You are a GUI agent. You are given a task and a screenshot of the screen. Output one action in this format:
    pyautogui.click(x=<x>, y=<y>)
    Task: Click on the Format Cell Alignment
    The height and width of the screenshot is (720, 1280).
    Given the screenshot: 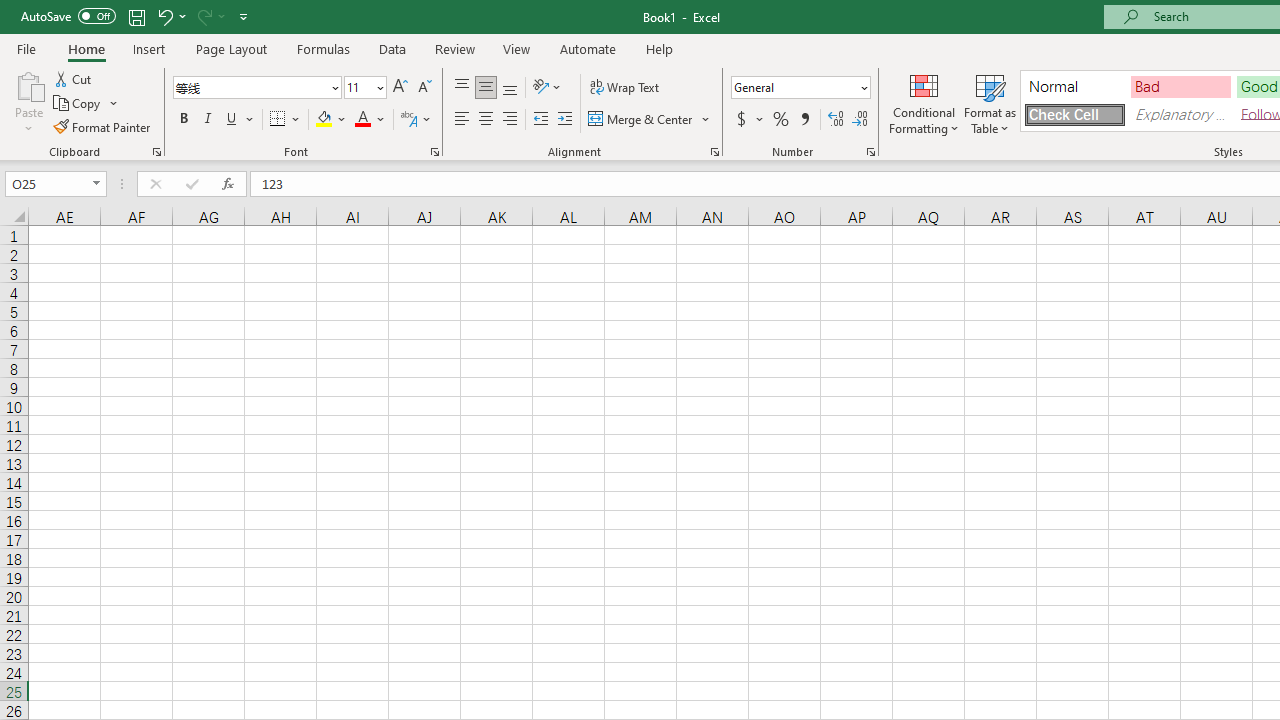 What is the action you would take?
    pyautogui.click(x=714, y=152)
    